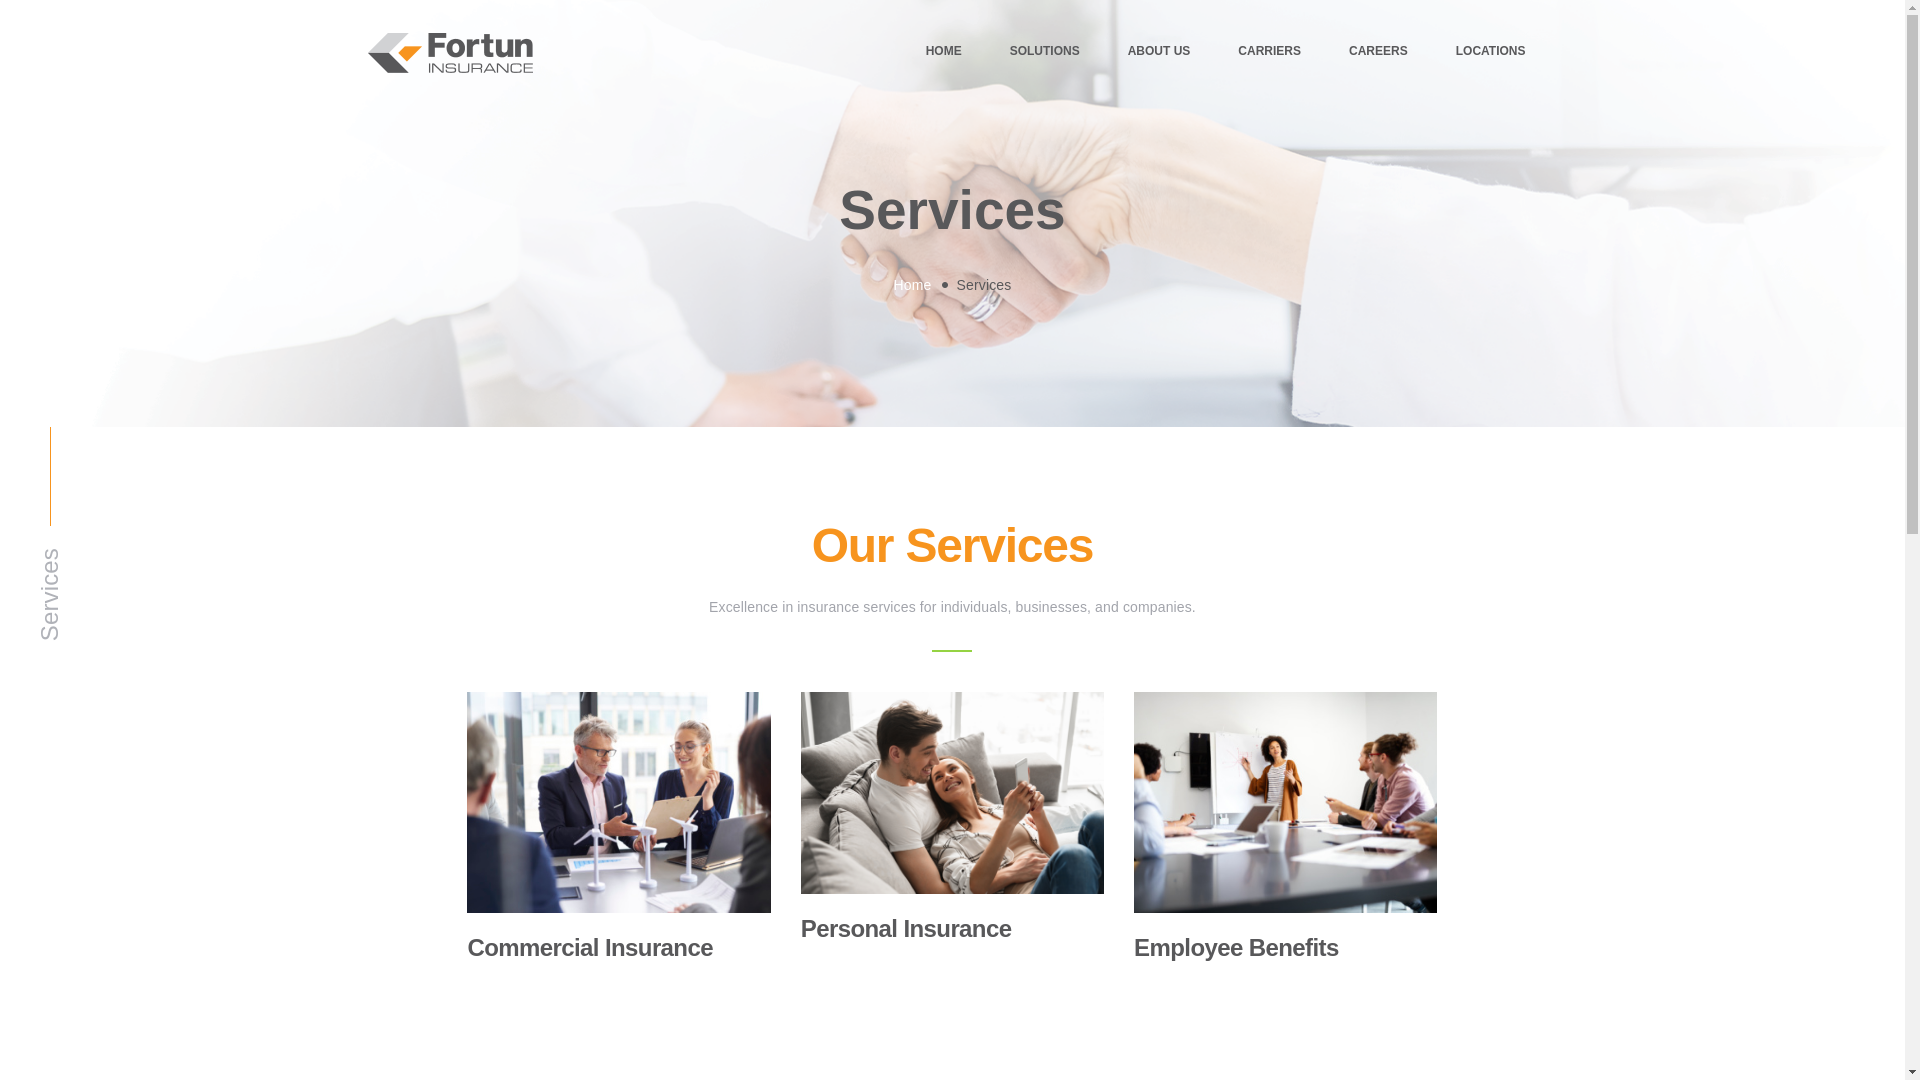 The image size is (1920, 1080). Describe the element at coordinates (1159, 51) in the screenshot. I see `ABOUT US` at that location.